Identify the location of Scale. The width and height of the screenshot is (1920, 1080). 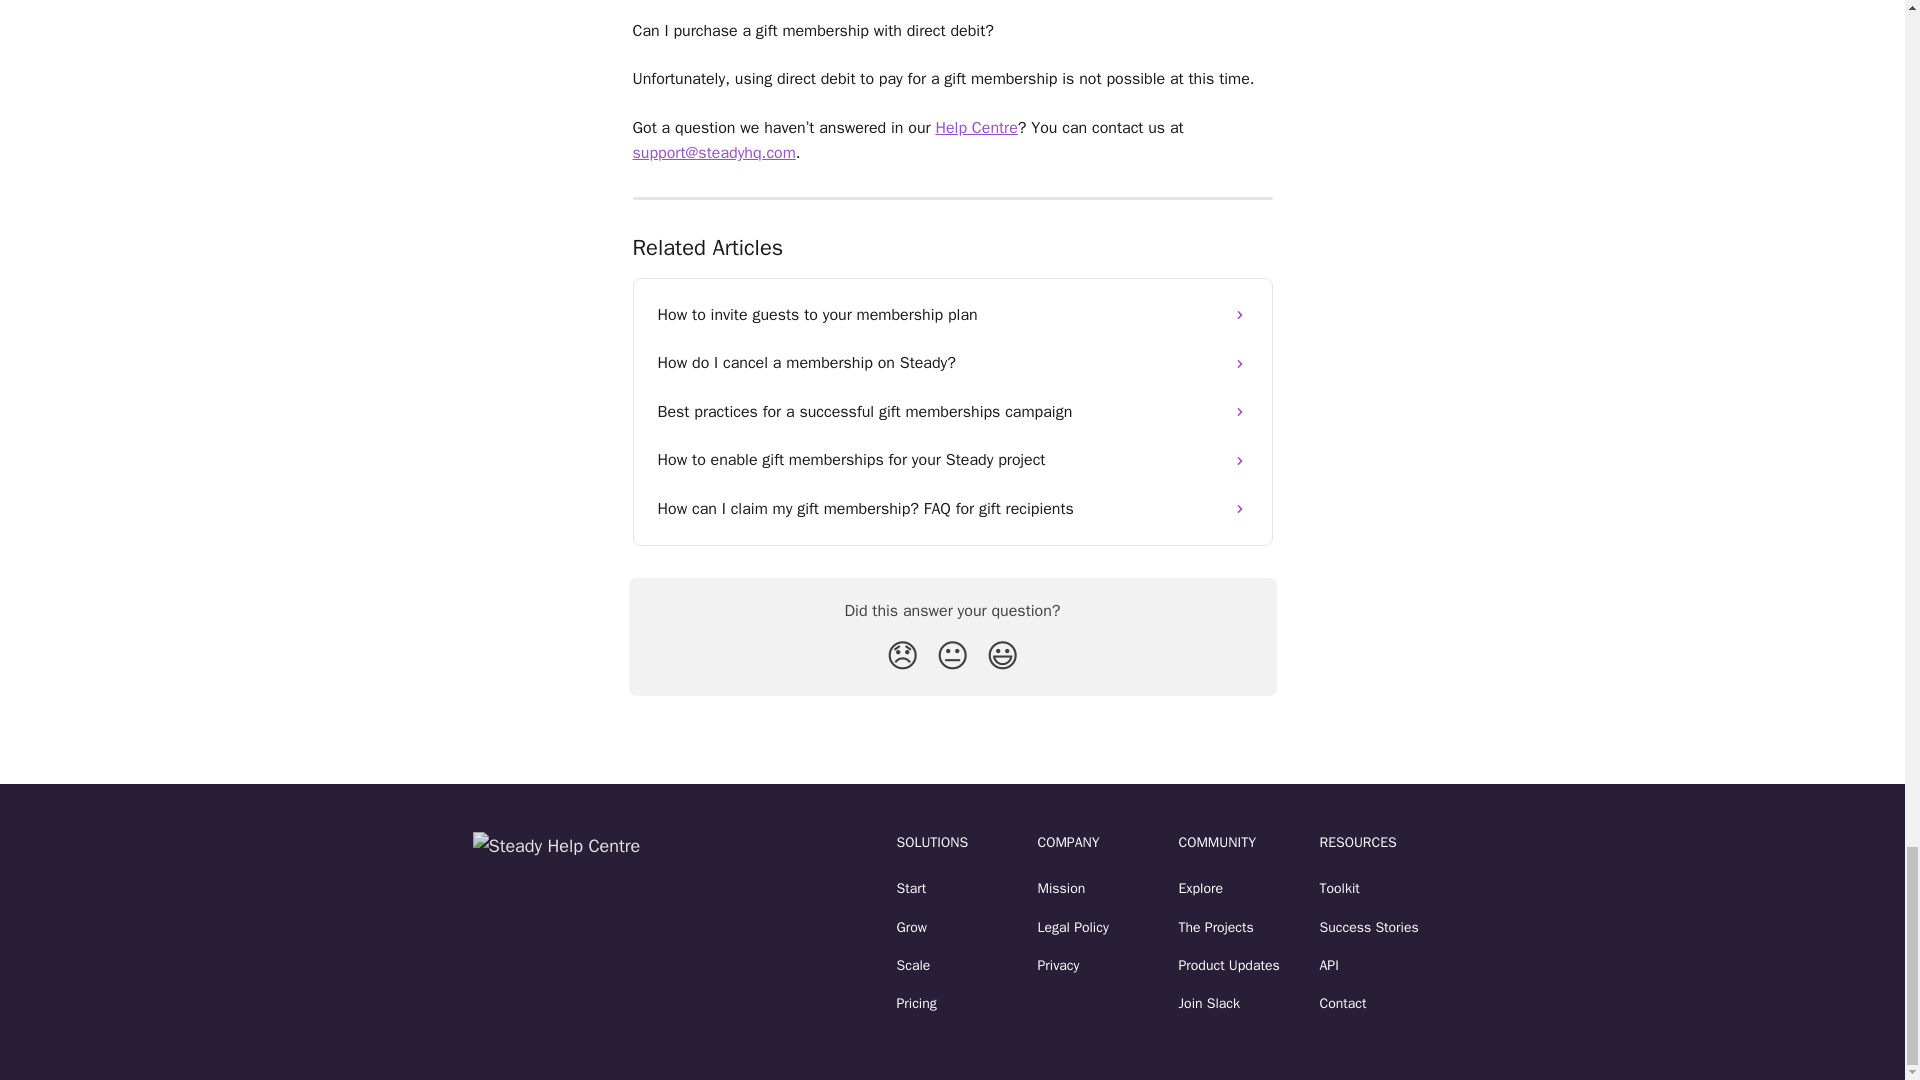
(912, 965).